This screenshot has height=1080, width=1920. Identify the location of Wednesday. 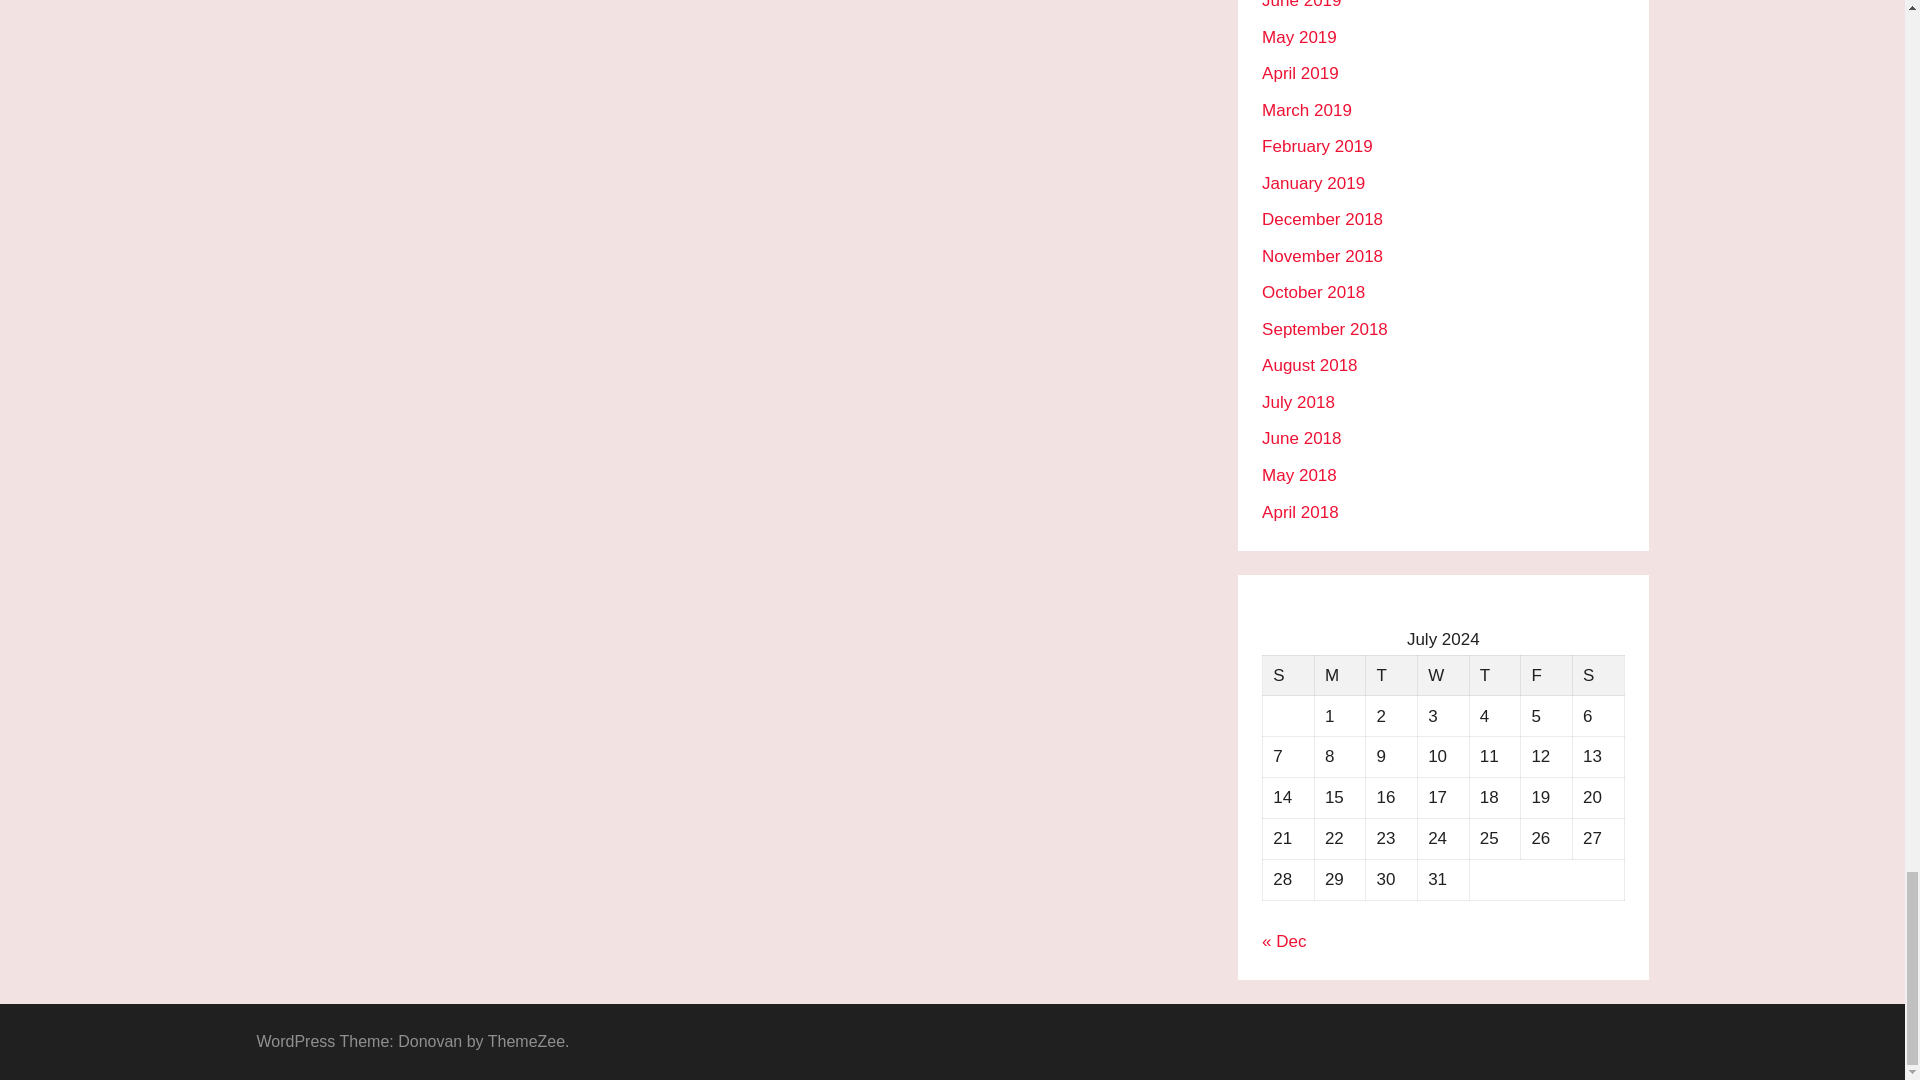
(1442, 674).